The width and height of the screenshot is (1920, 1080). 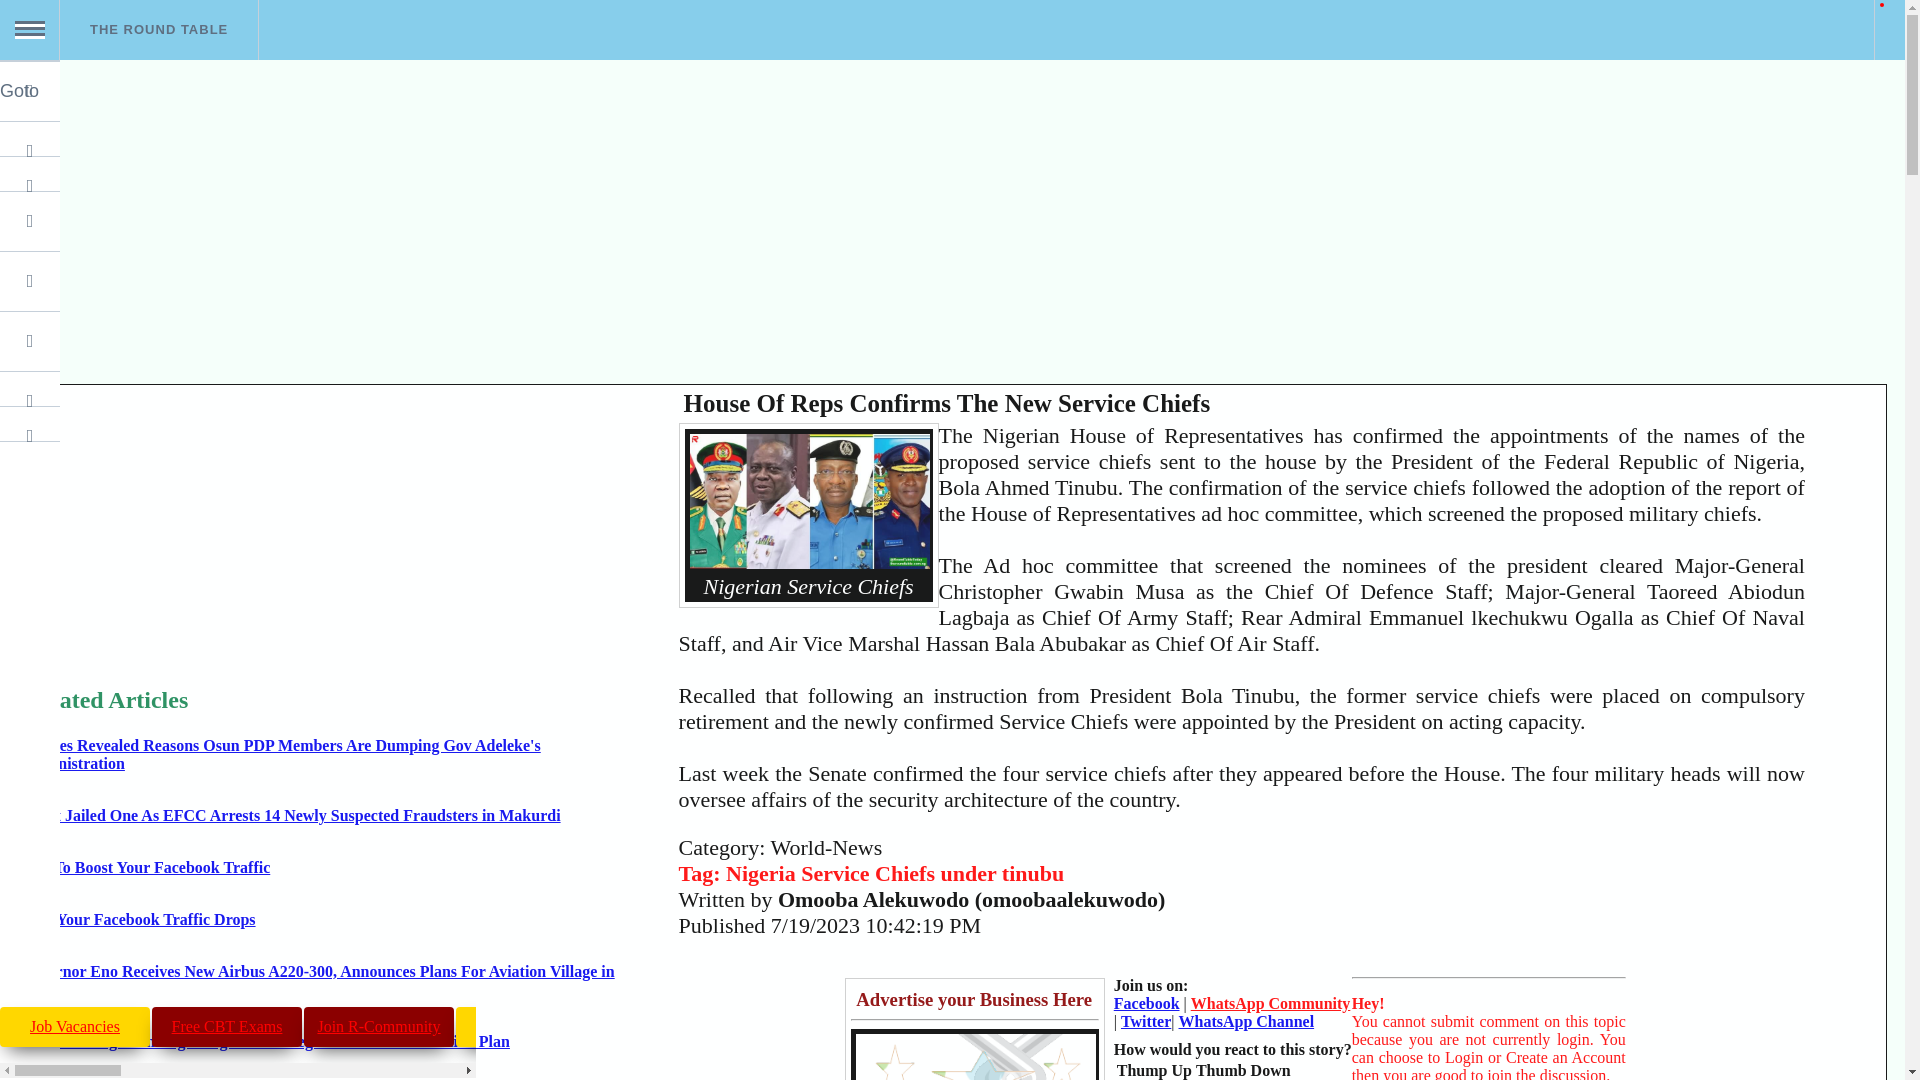 What do you see at coordinates (683, 1026) in the screenshot?
I see `News Headlines` at bounding box center [683, 1026].